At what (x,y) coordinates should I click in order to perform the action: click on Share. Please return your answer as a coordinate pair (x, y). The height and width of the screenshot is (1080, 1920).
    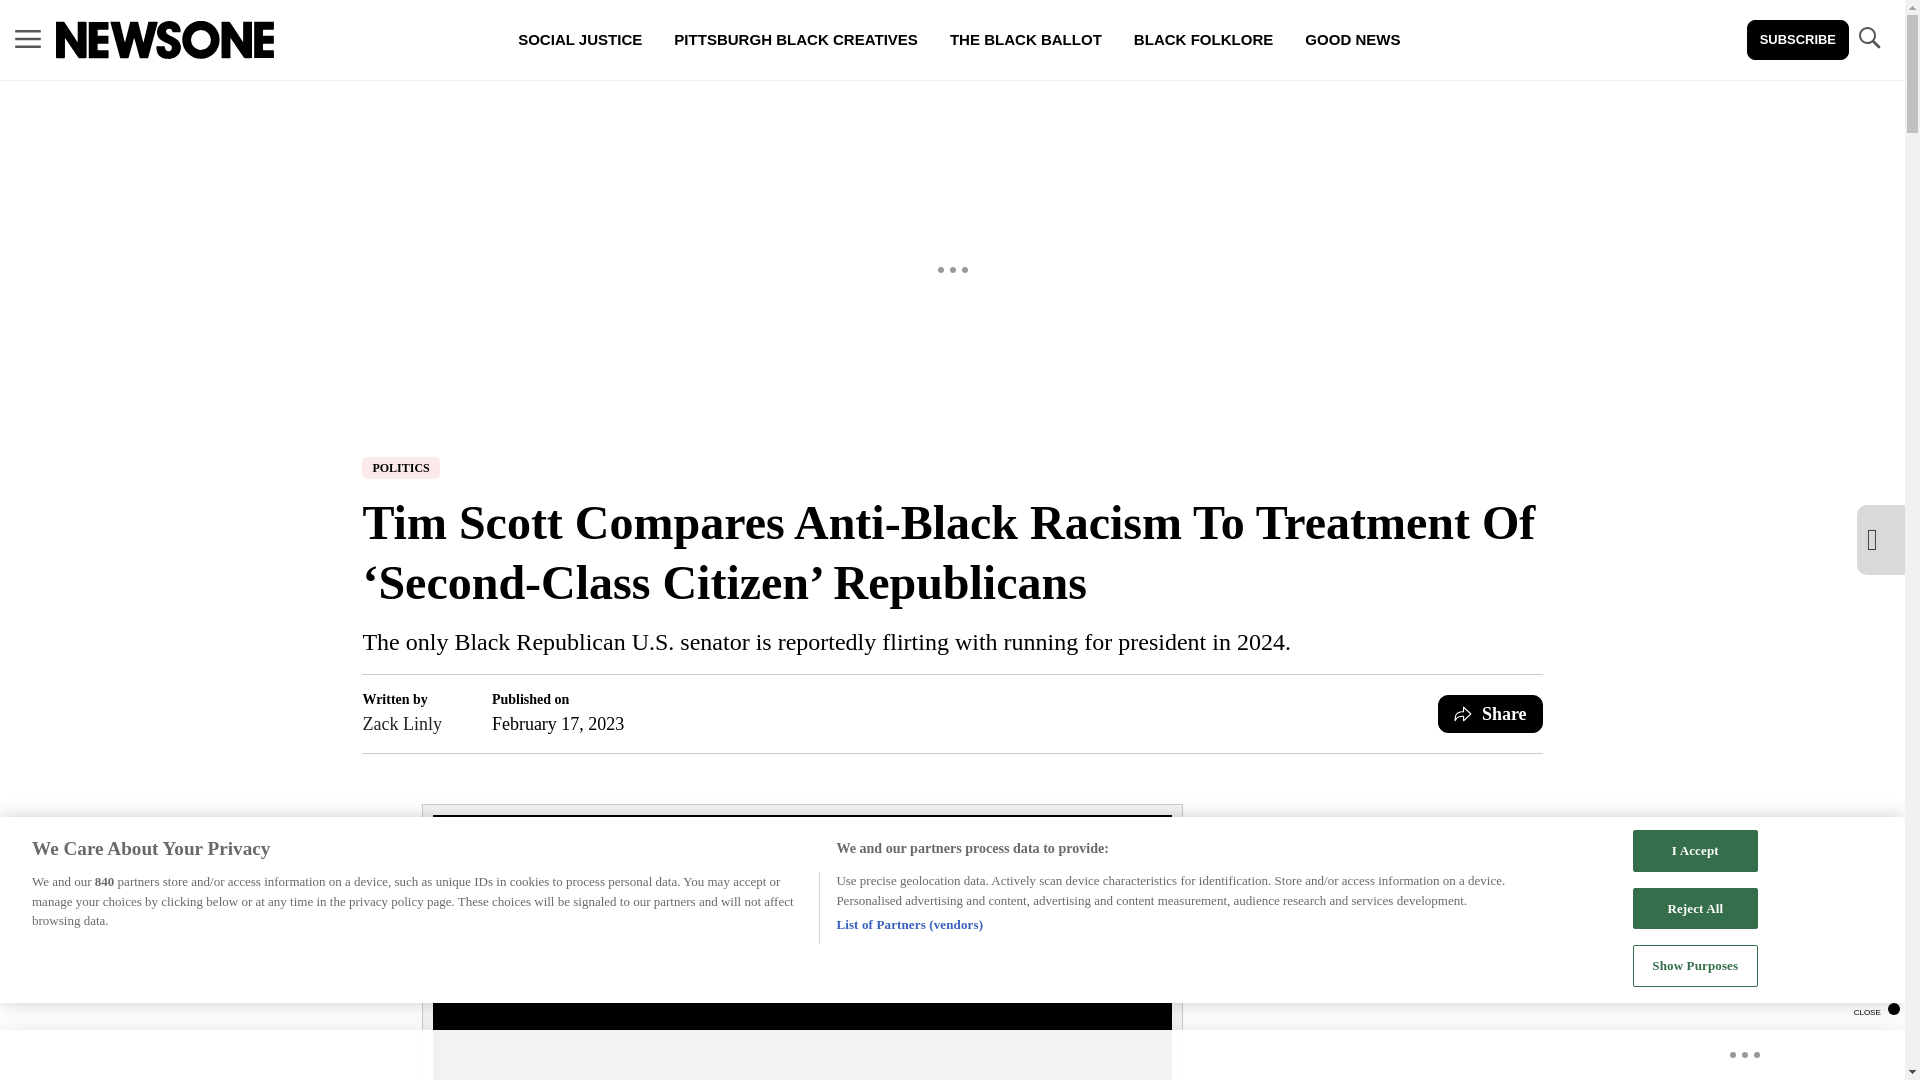
    Looking at the image, I should click on (1490, 714).